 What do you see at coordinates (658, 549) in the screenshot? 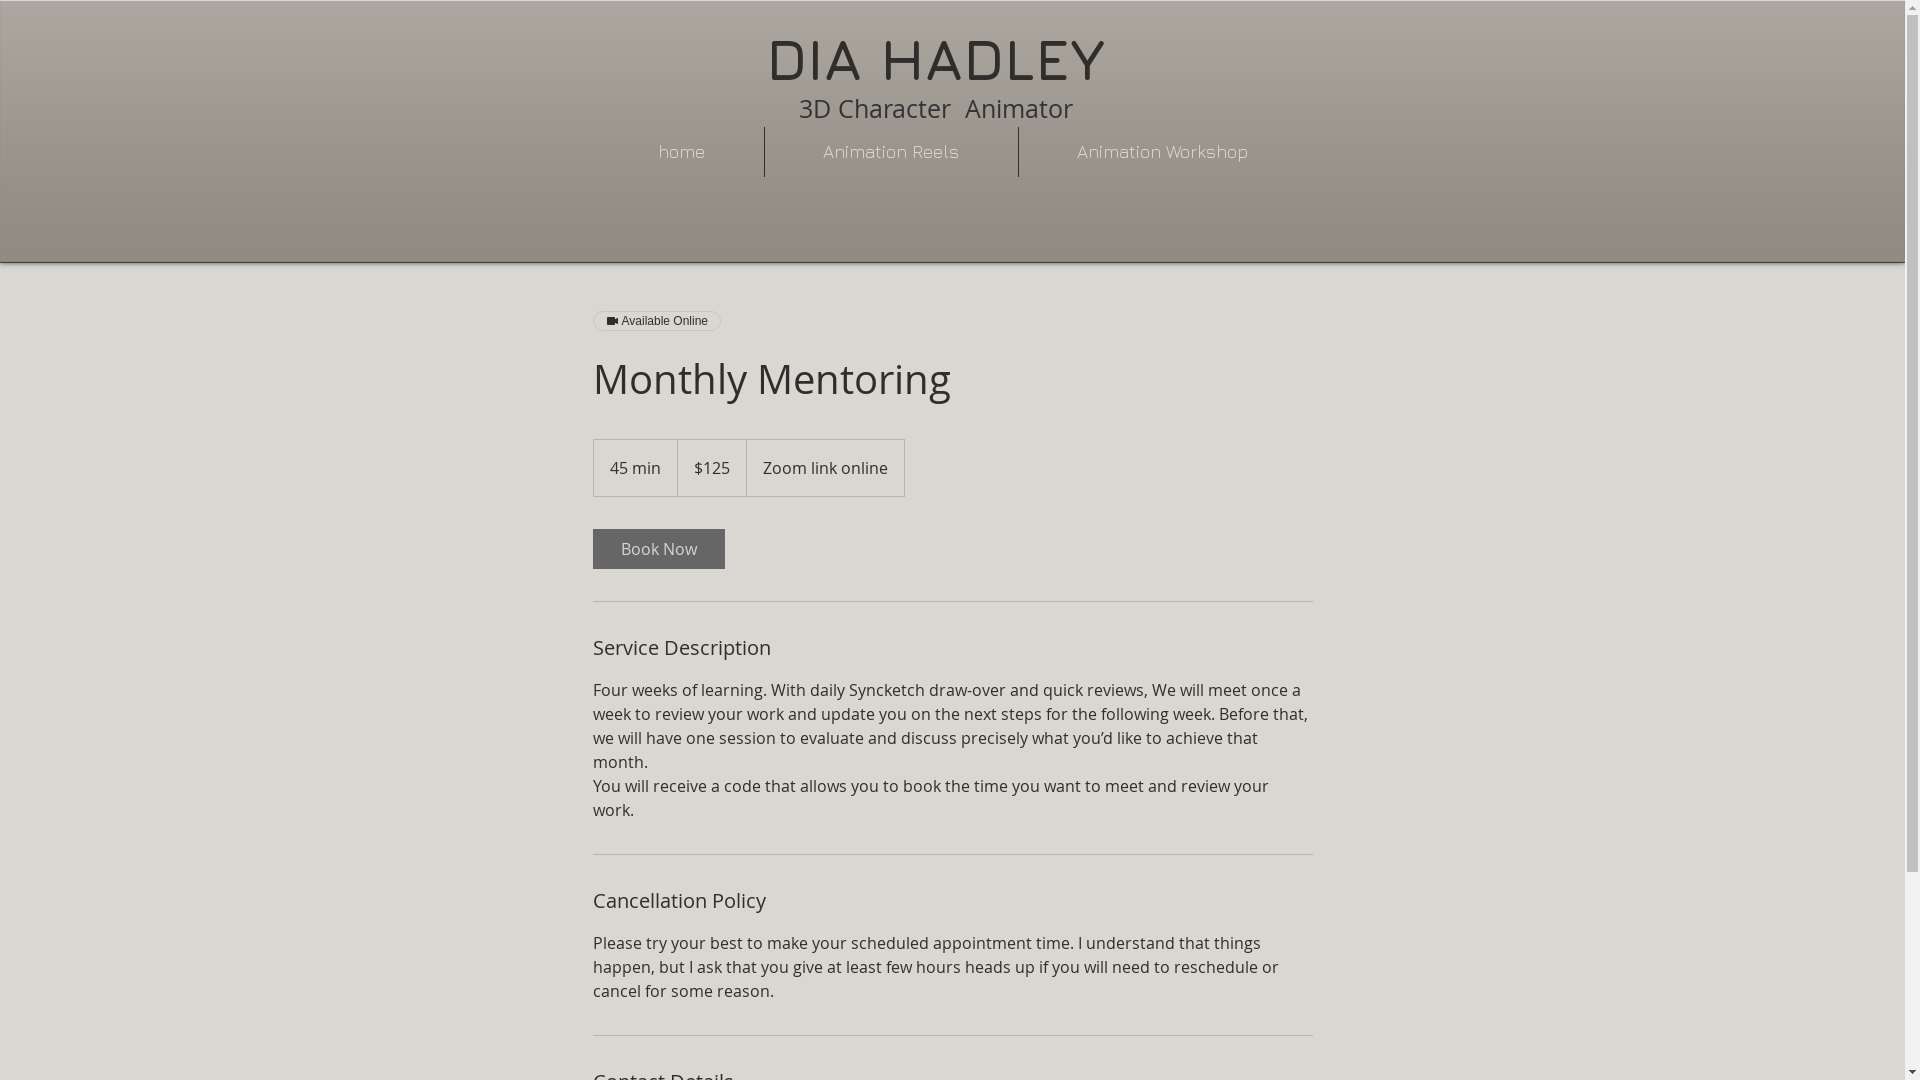
I see `Book Now` at bounding box center [658, 549].